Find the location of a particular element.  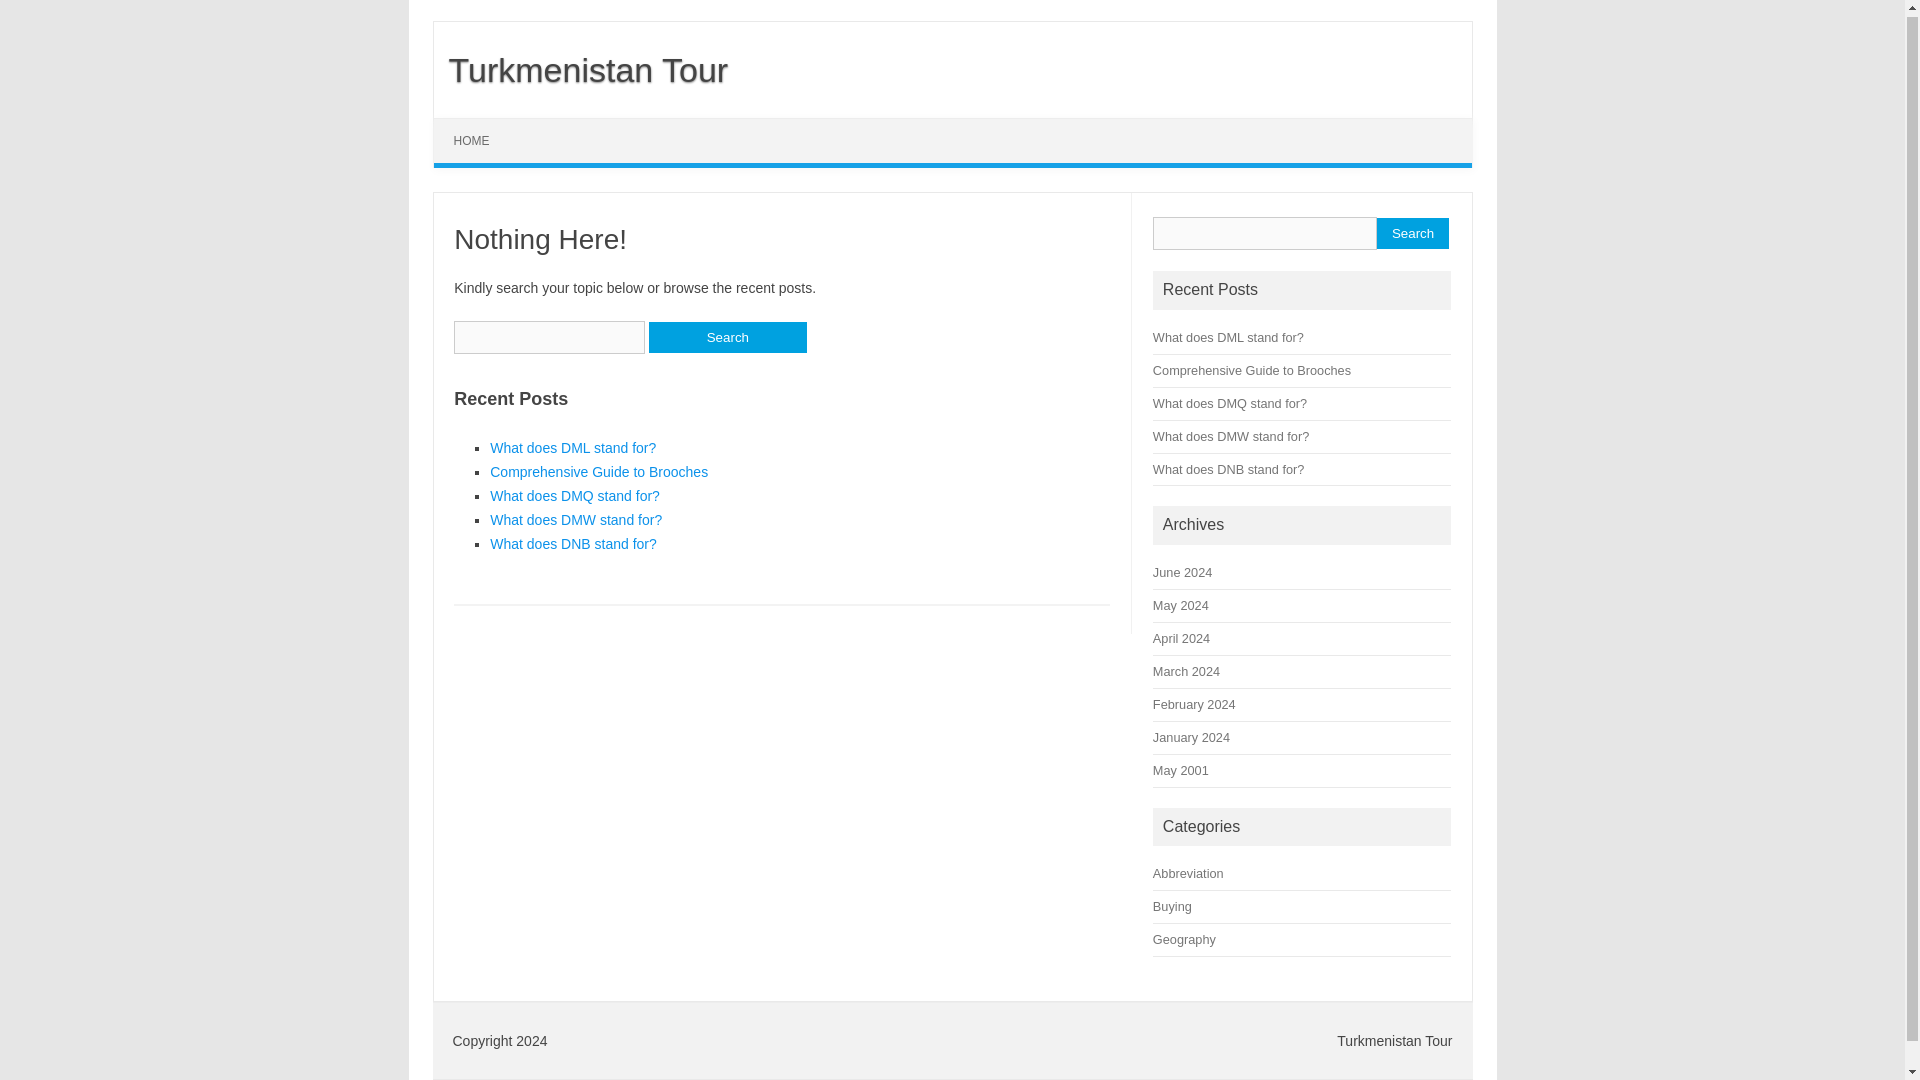

Geography is located at coordinates (1184, 940).